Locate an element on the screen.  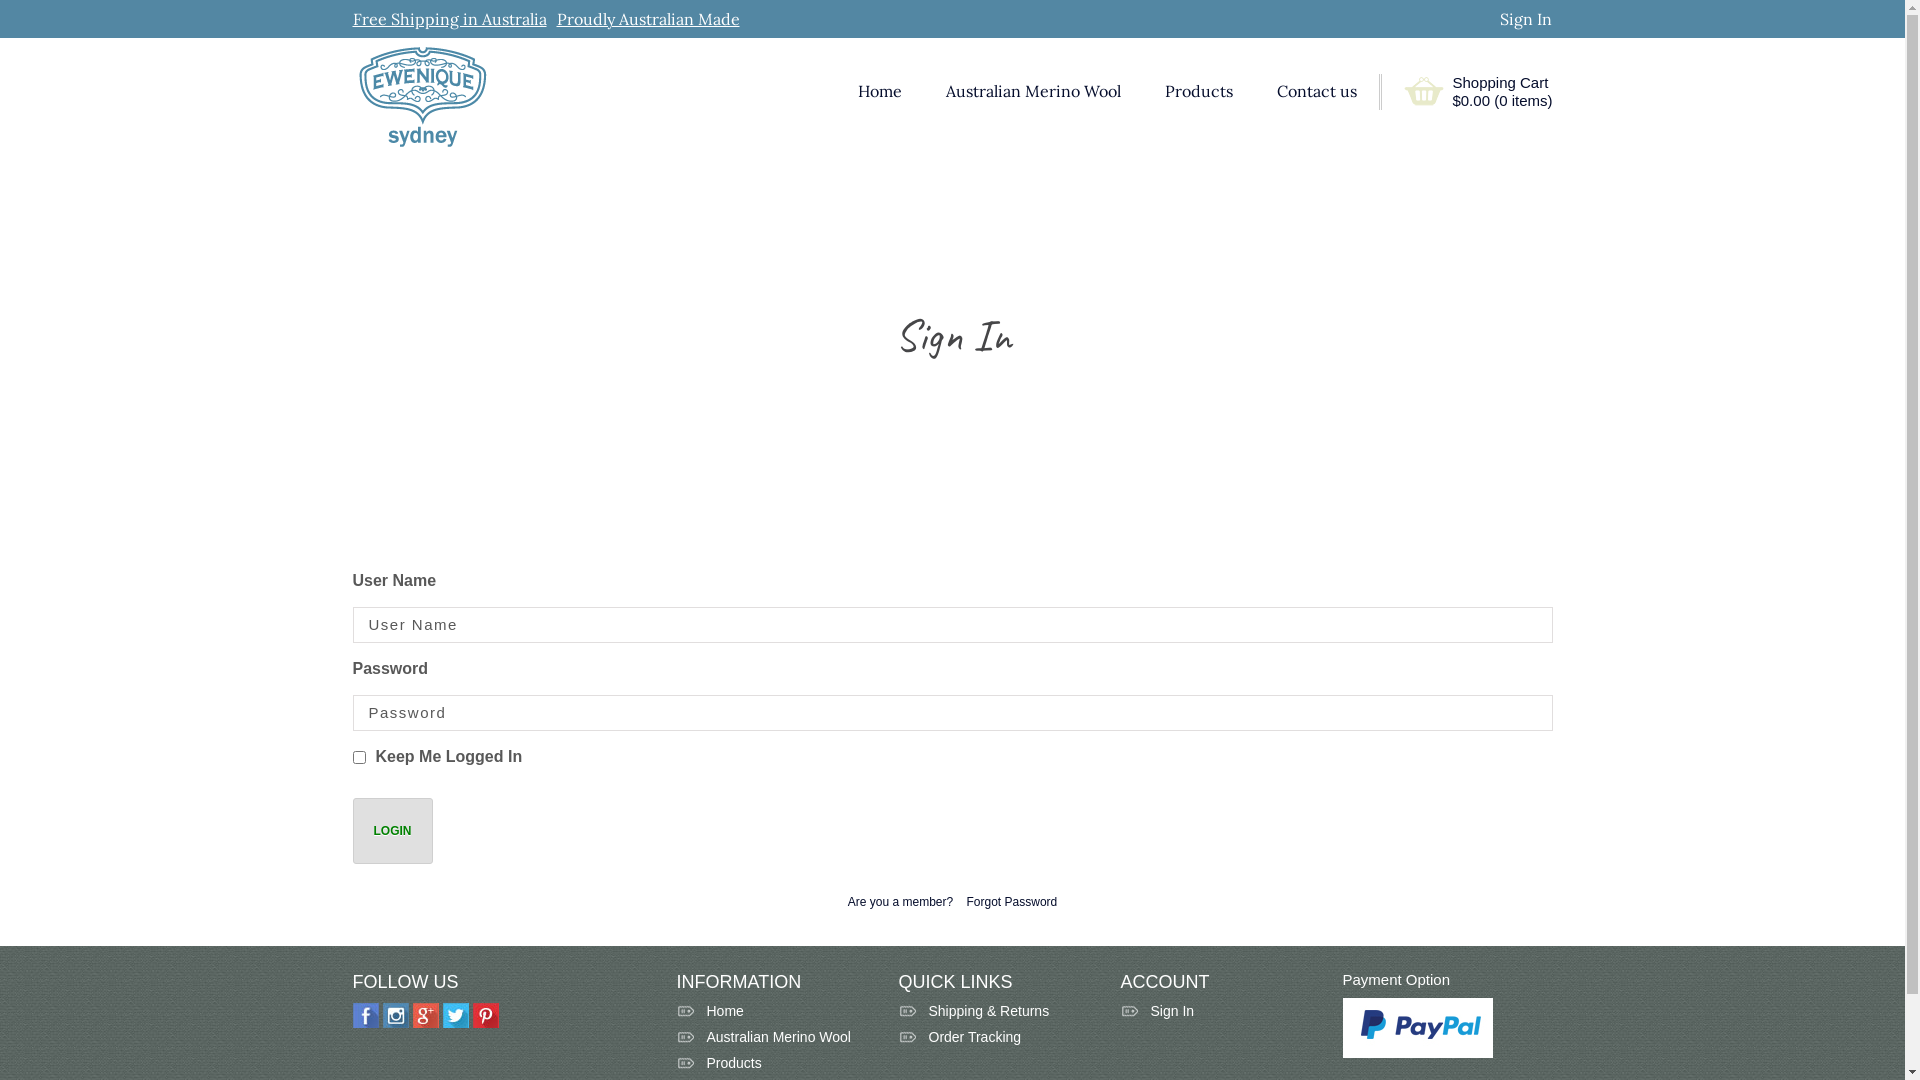
Sign In is located at coordinates (1526, 19).